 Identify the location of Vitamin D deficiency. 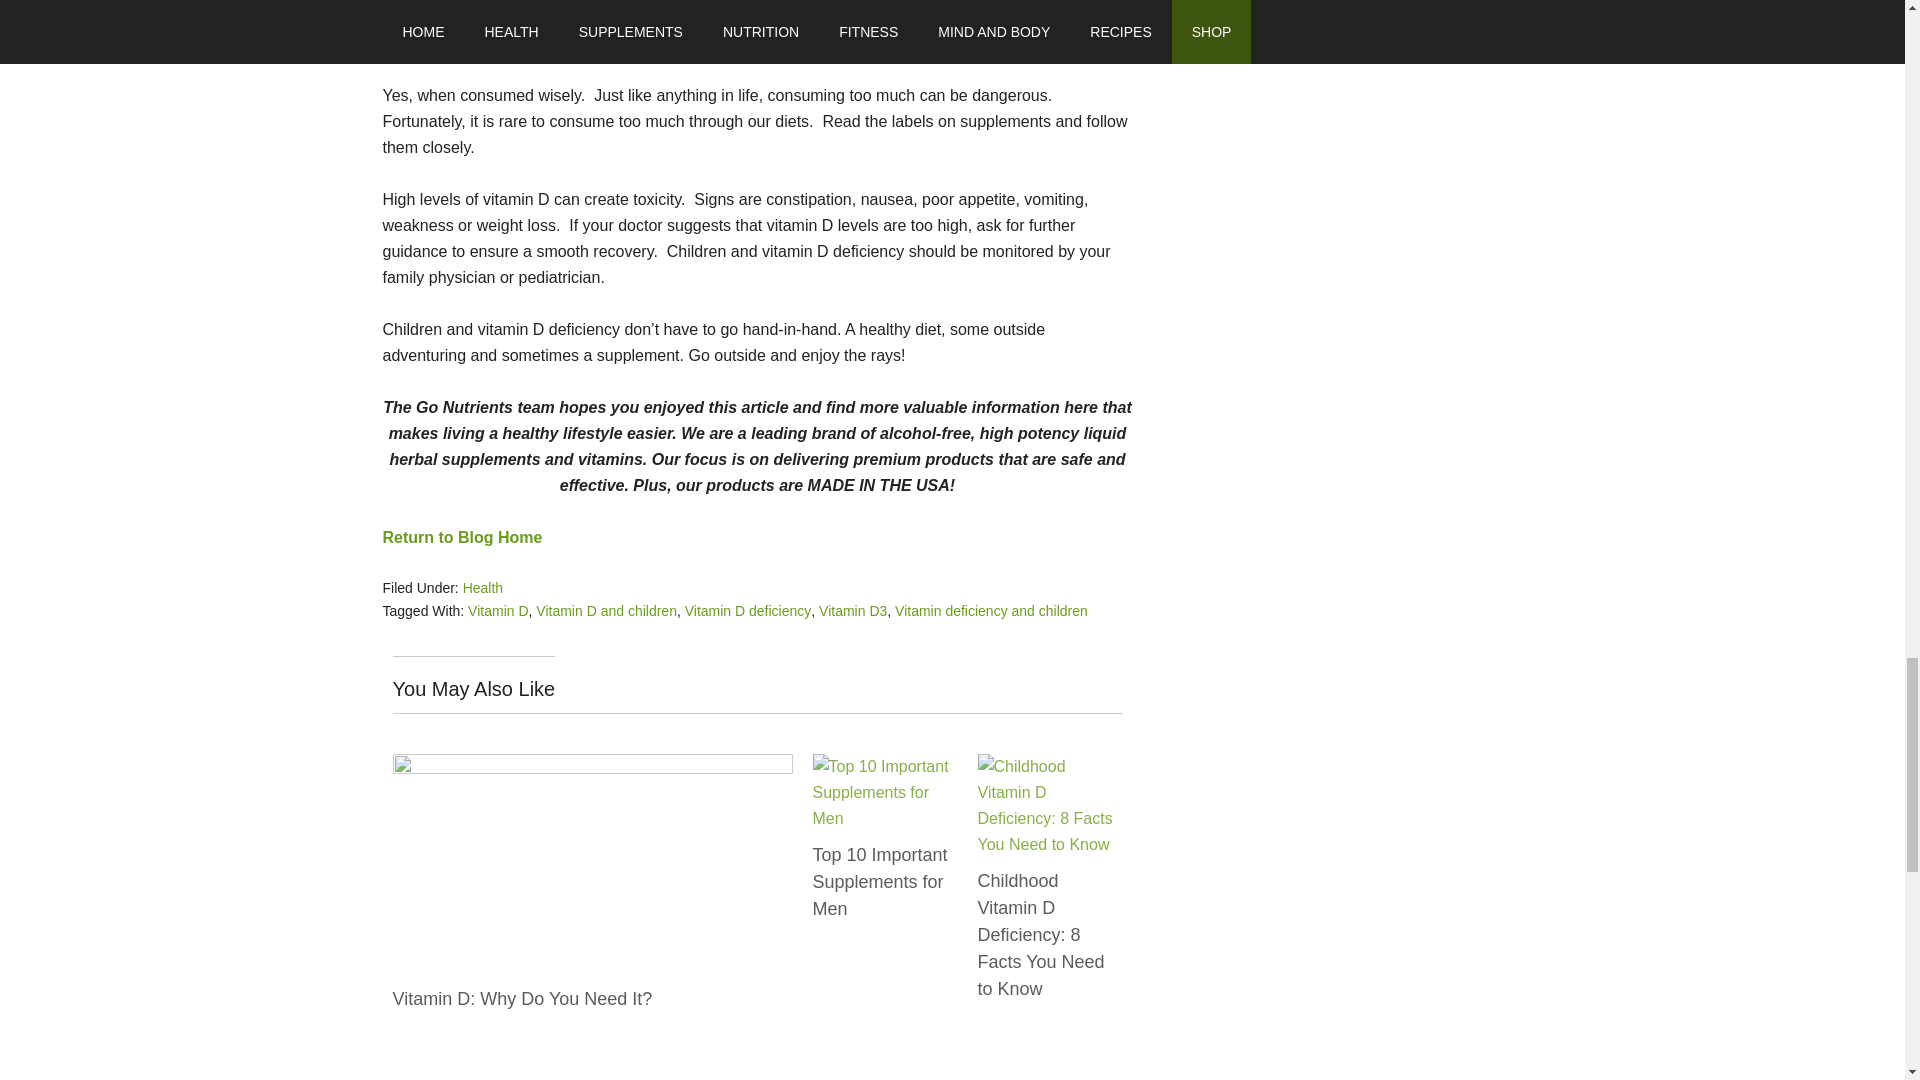
(748, 610).